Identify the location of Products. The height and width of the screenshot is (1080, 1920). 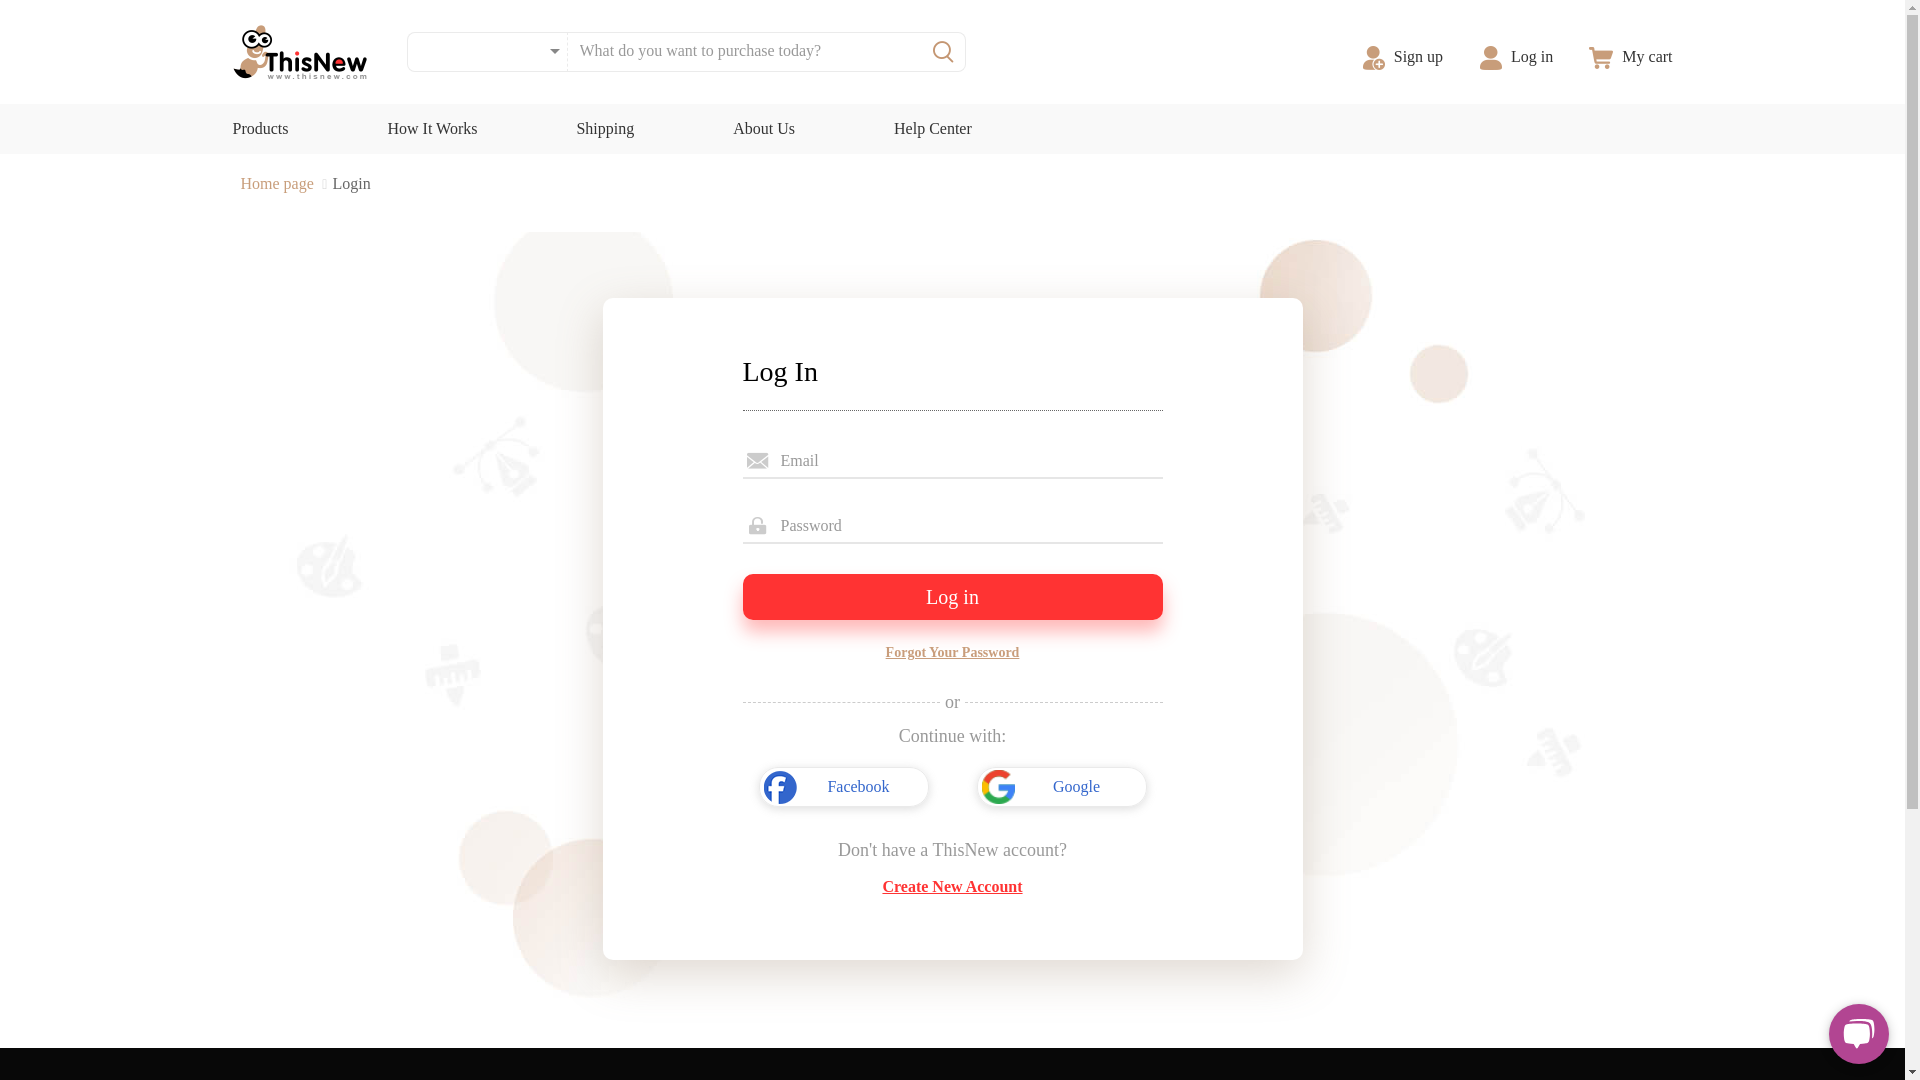
(260, 128).